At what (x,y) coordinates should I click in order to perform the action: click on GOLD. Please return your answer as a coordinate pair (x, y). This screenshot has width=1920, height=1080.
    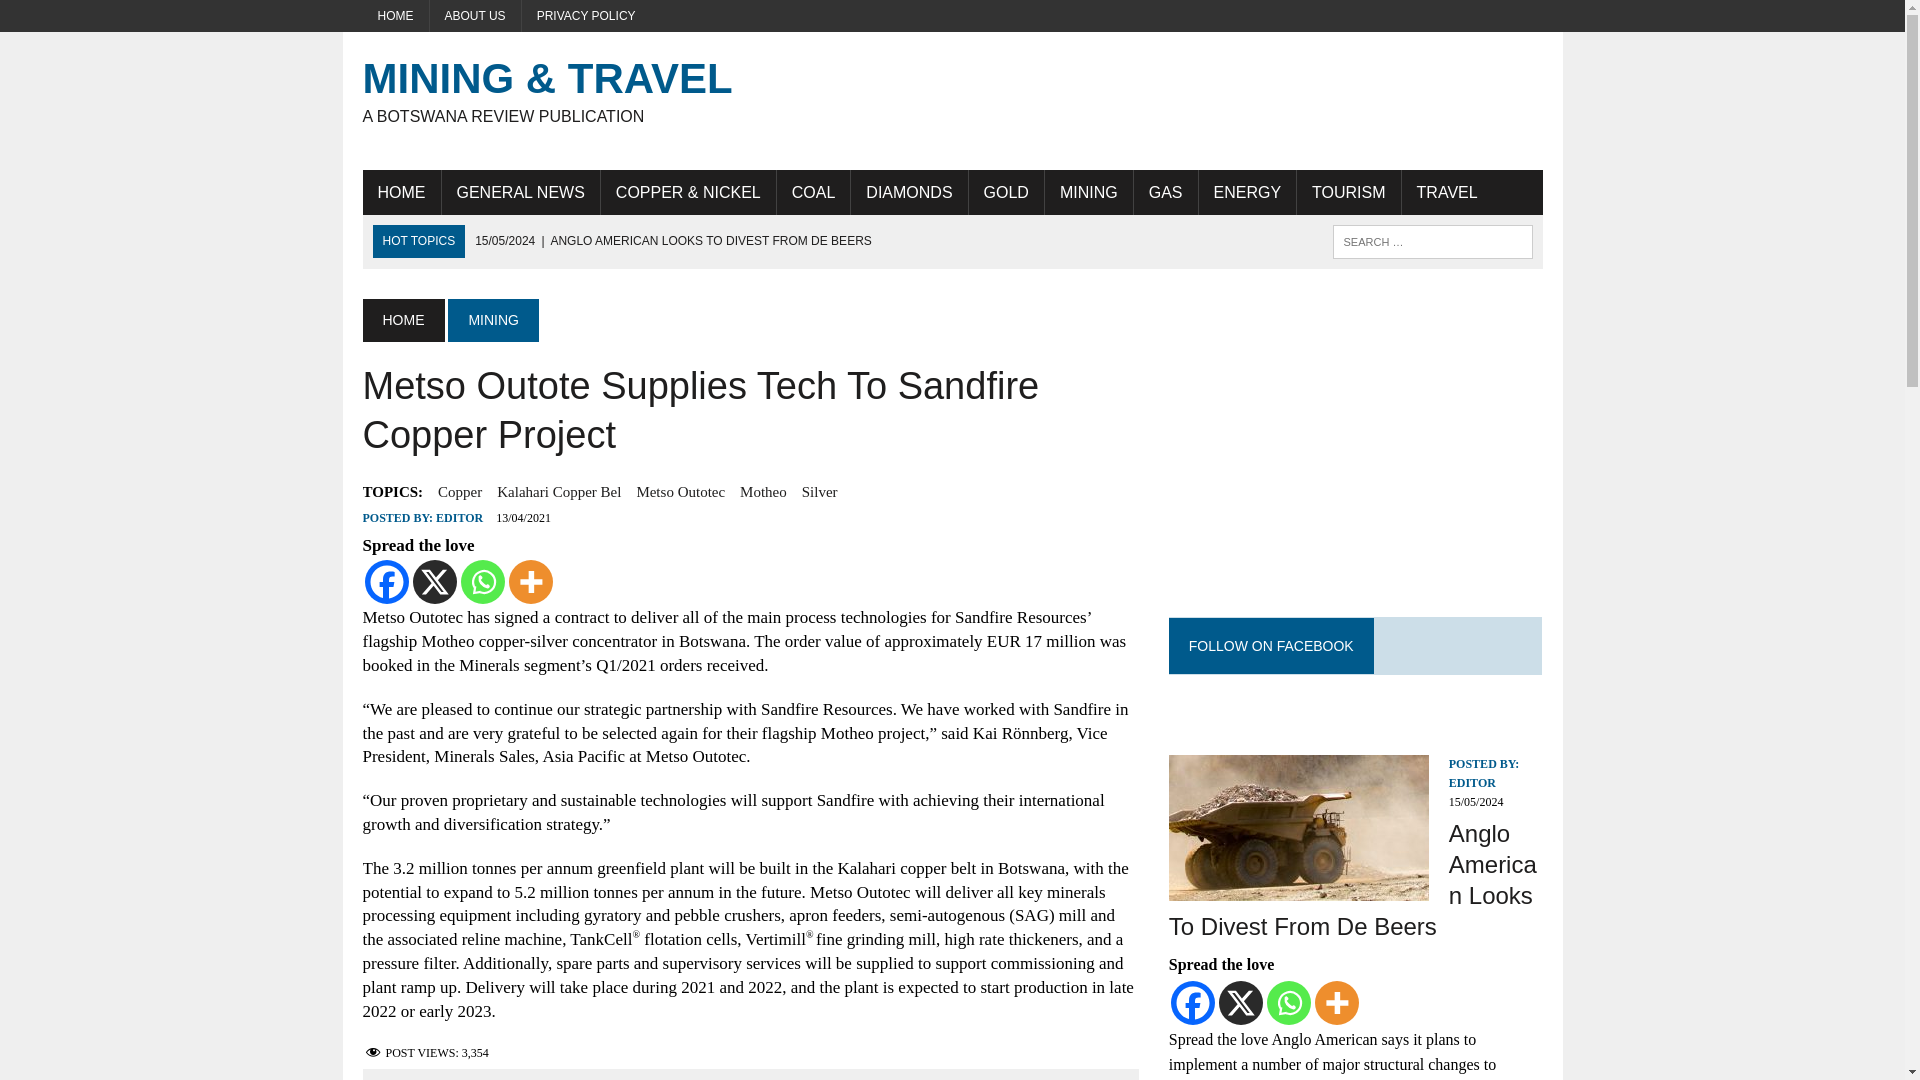
    Looking at the image, I should click on (1006, 192).